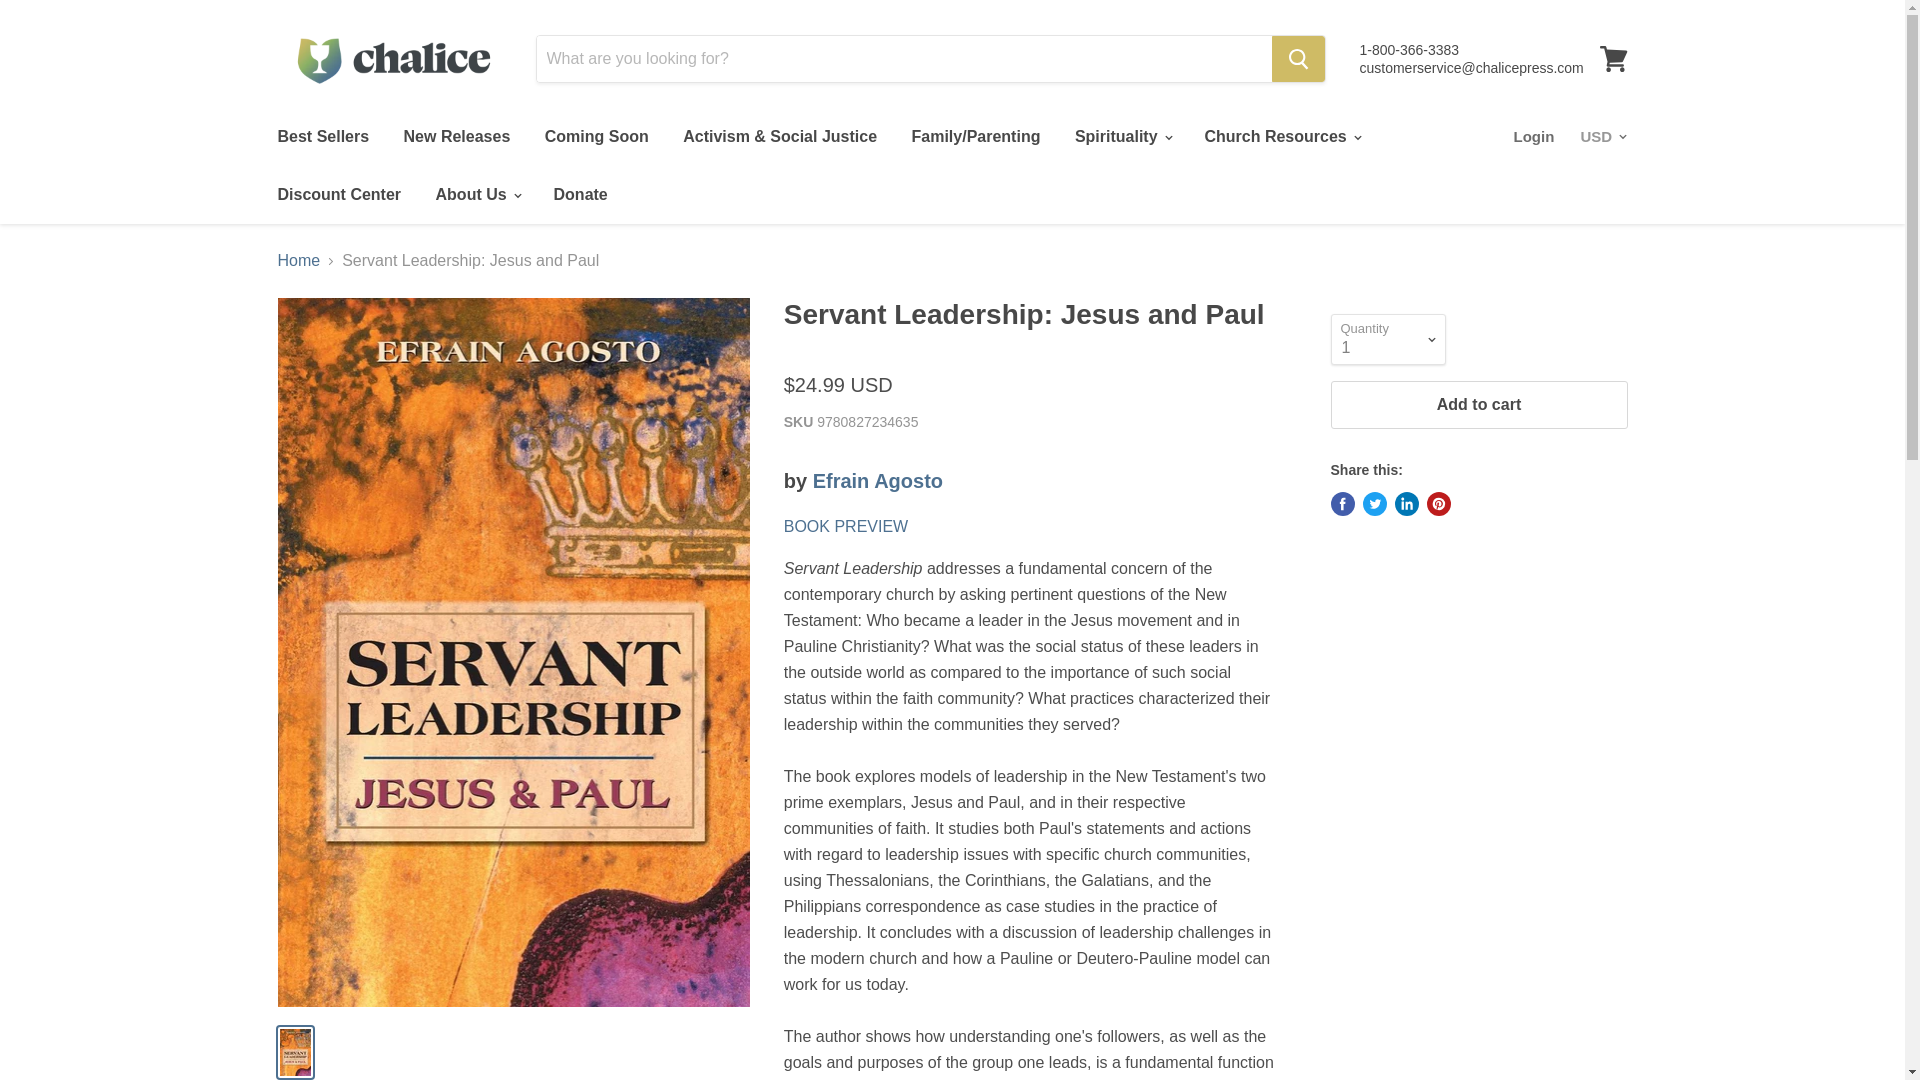 The height and width of the screenshot is (1080, 1920). I want to click on New Releases, so click(458, 136).